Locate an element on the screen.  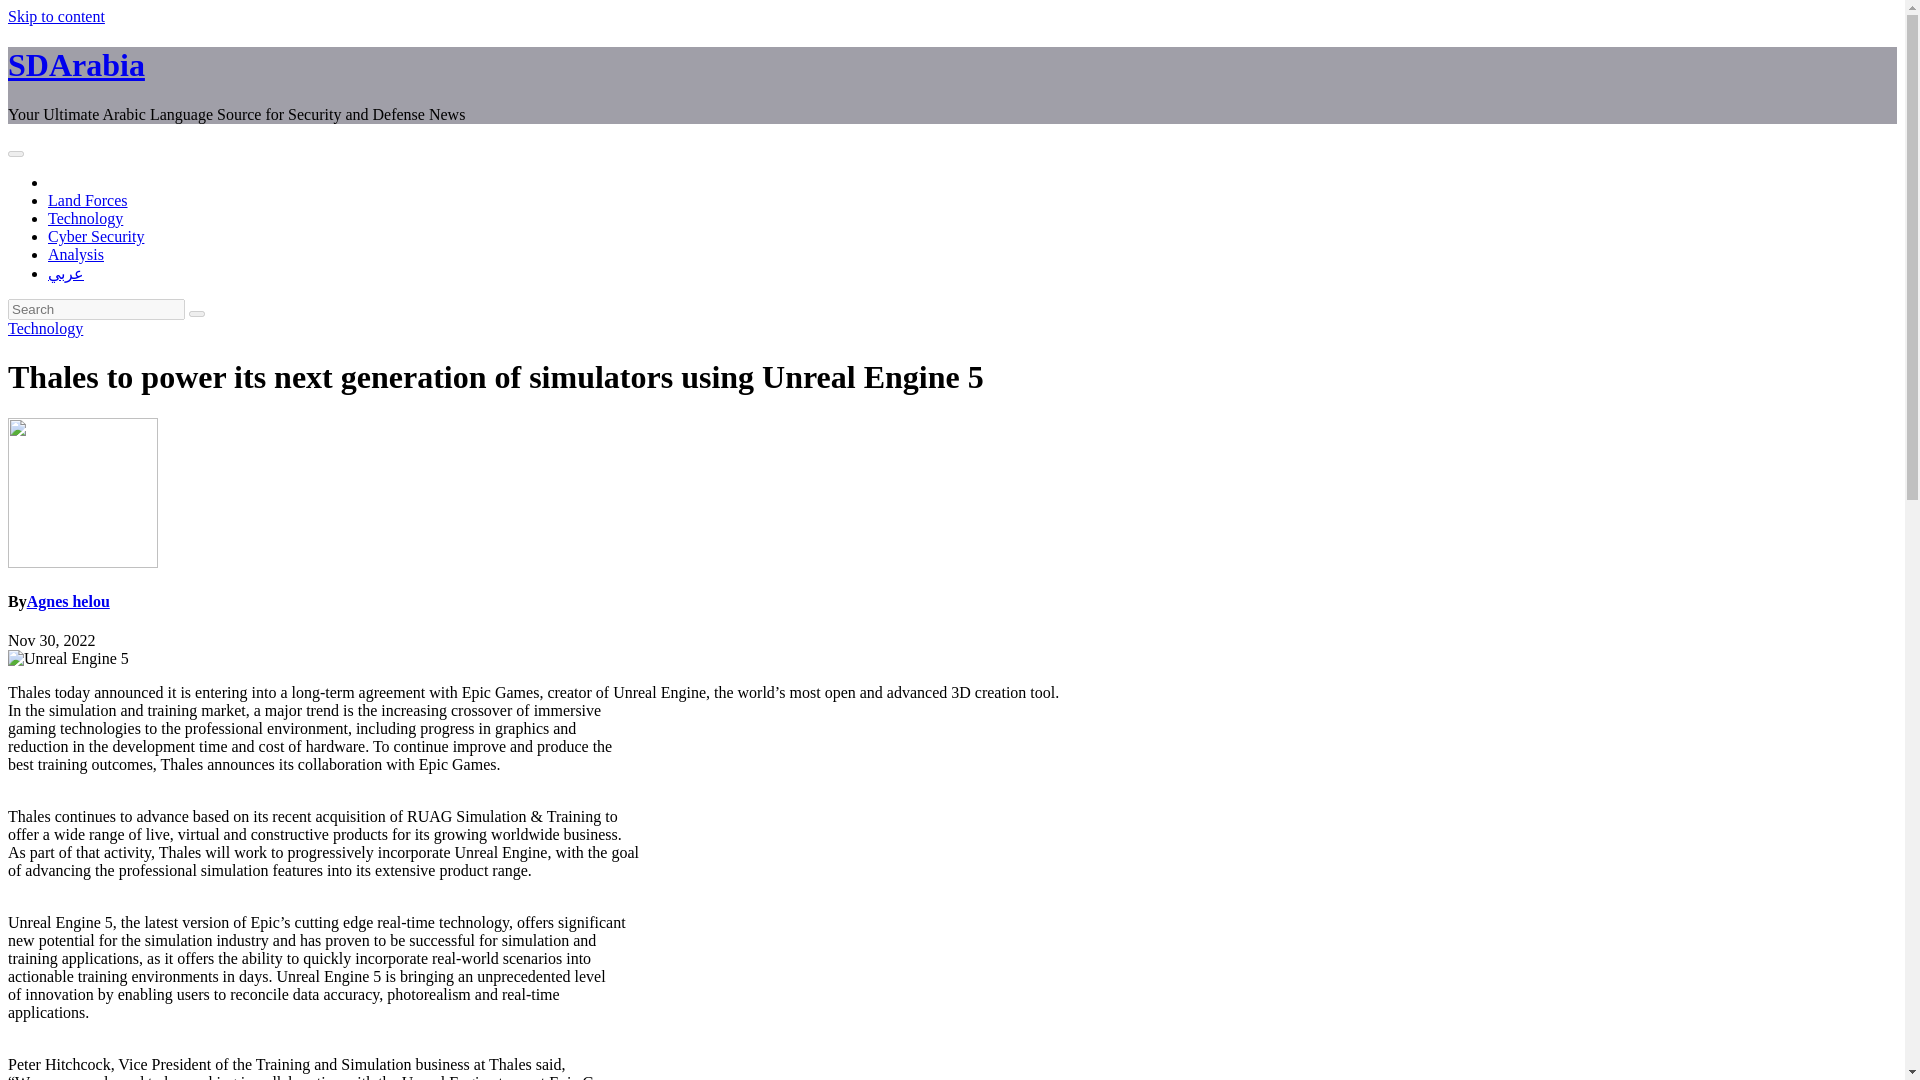
Land Forces is located at coordinates (88, 200).